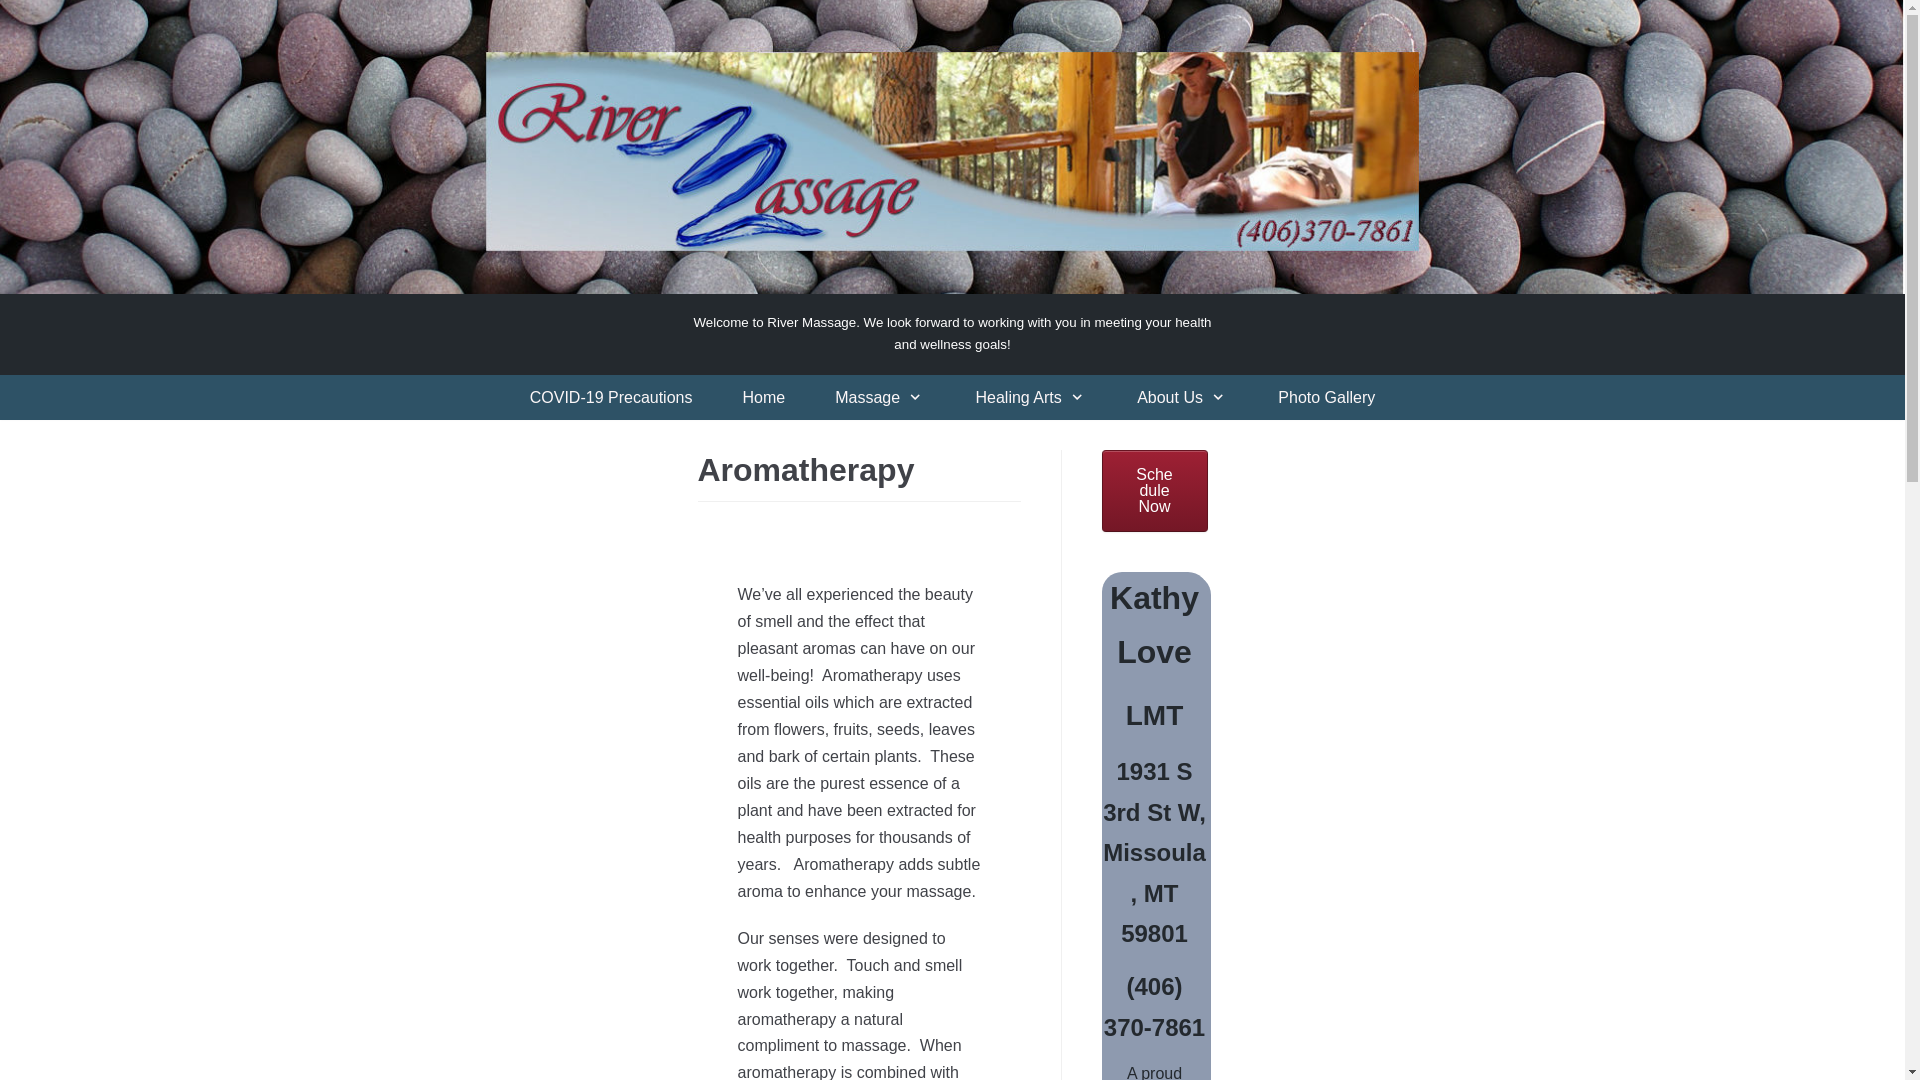 The image size is (1920, 1080). I want to click on COVID-19 Precautions, so click(611, 398).